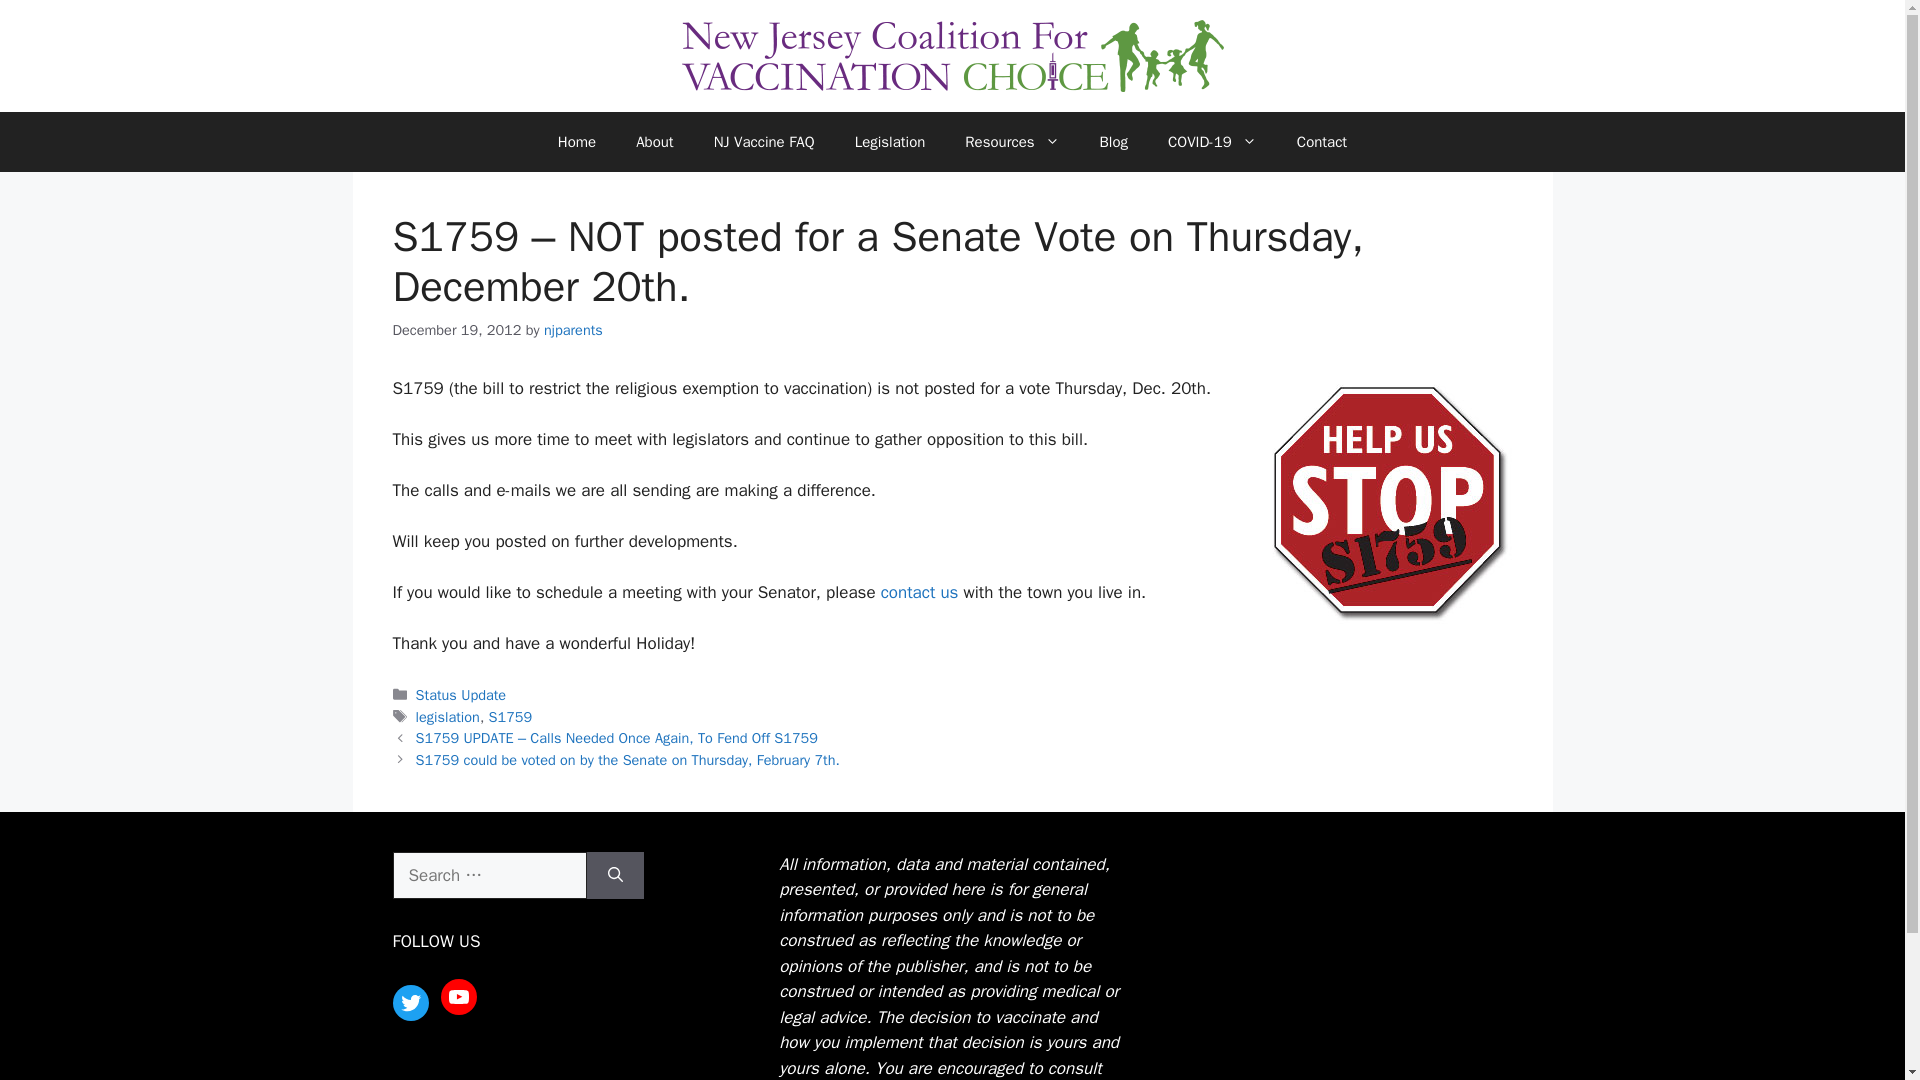 The width and height of the screenshot is (1920, 1080). Describe the element at coordinates (1012, 142) in the screenshot. I see `Resources` at that location.